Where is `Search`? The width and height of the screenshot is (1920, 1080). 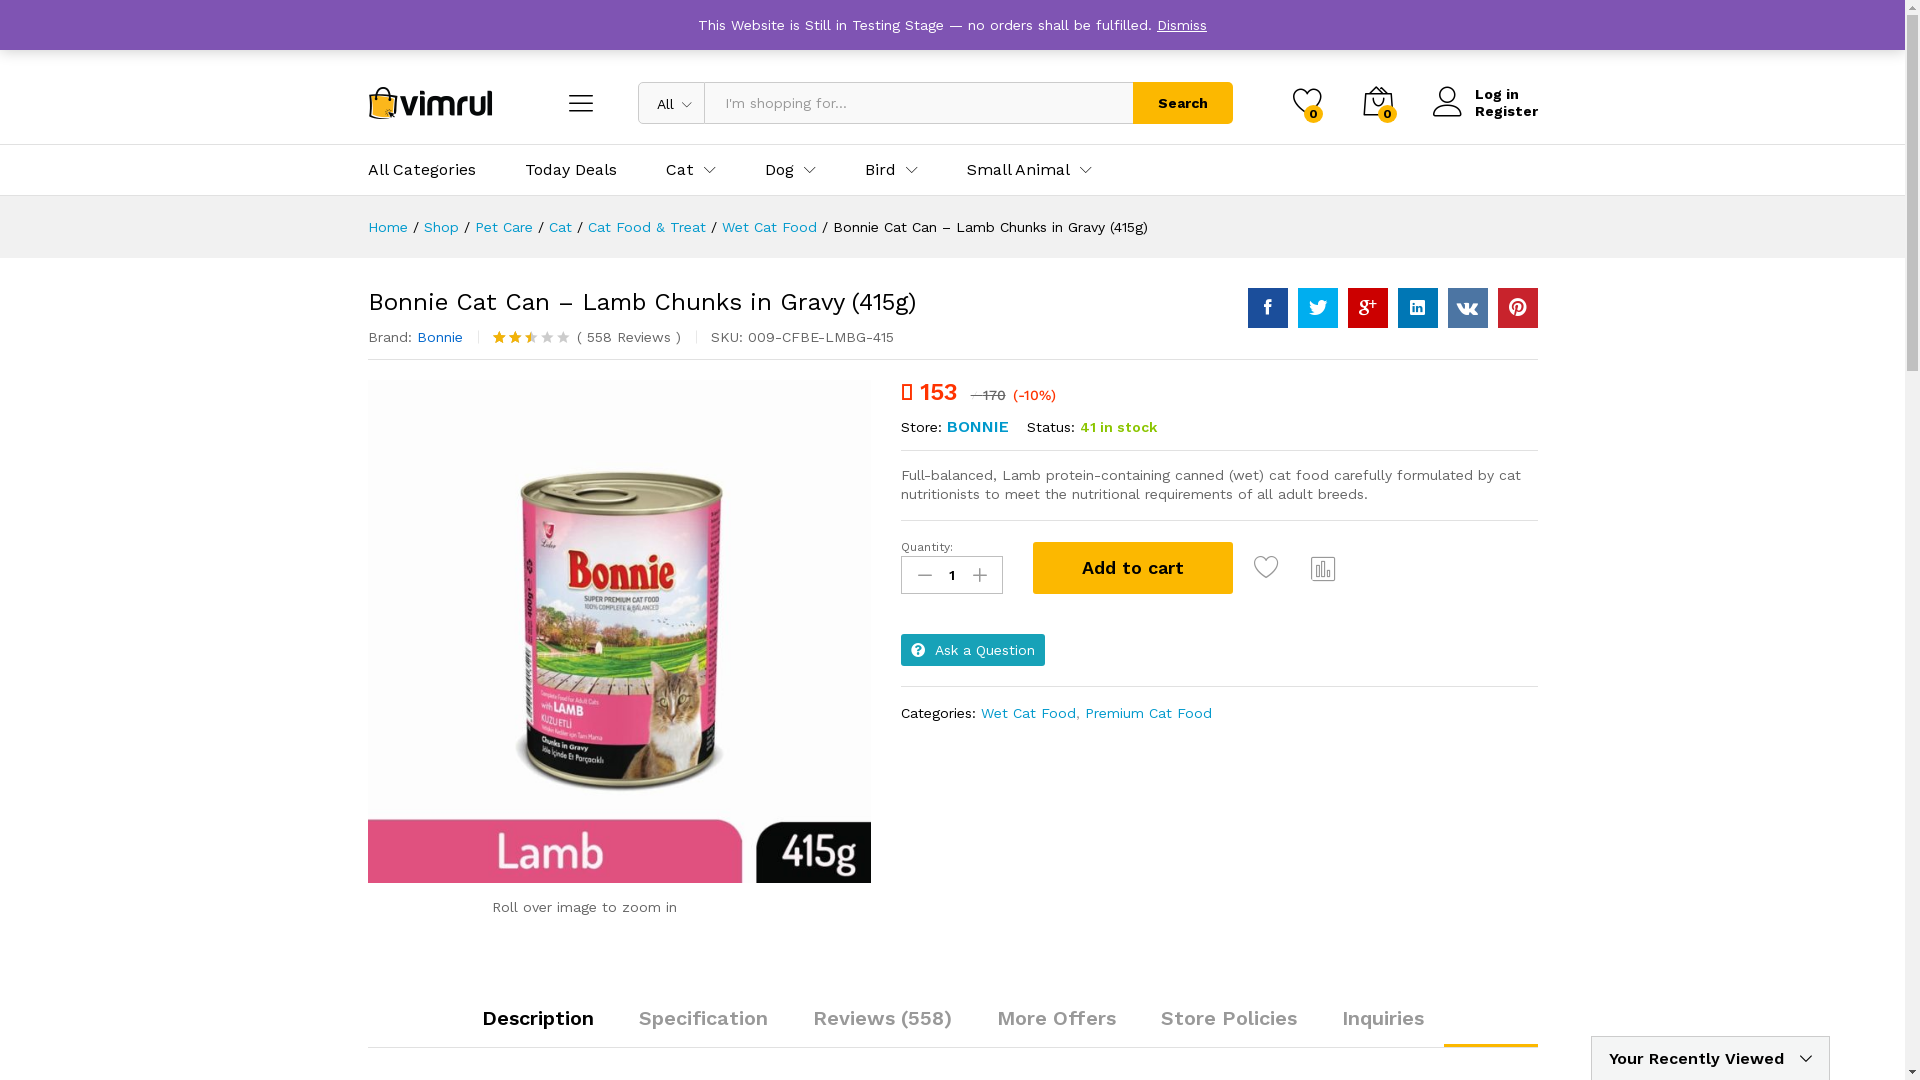
Search is located at coordinates (1182, 103).